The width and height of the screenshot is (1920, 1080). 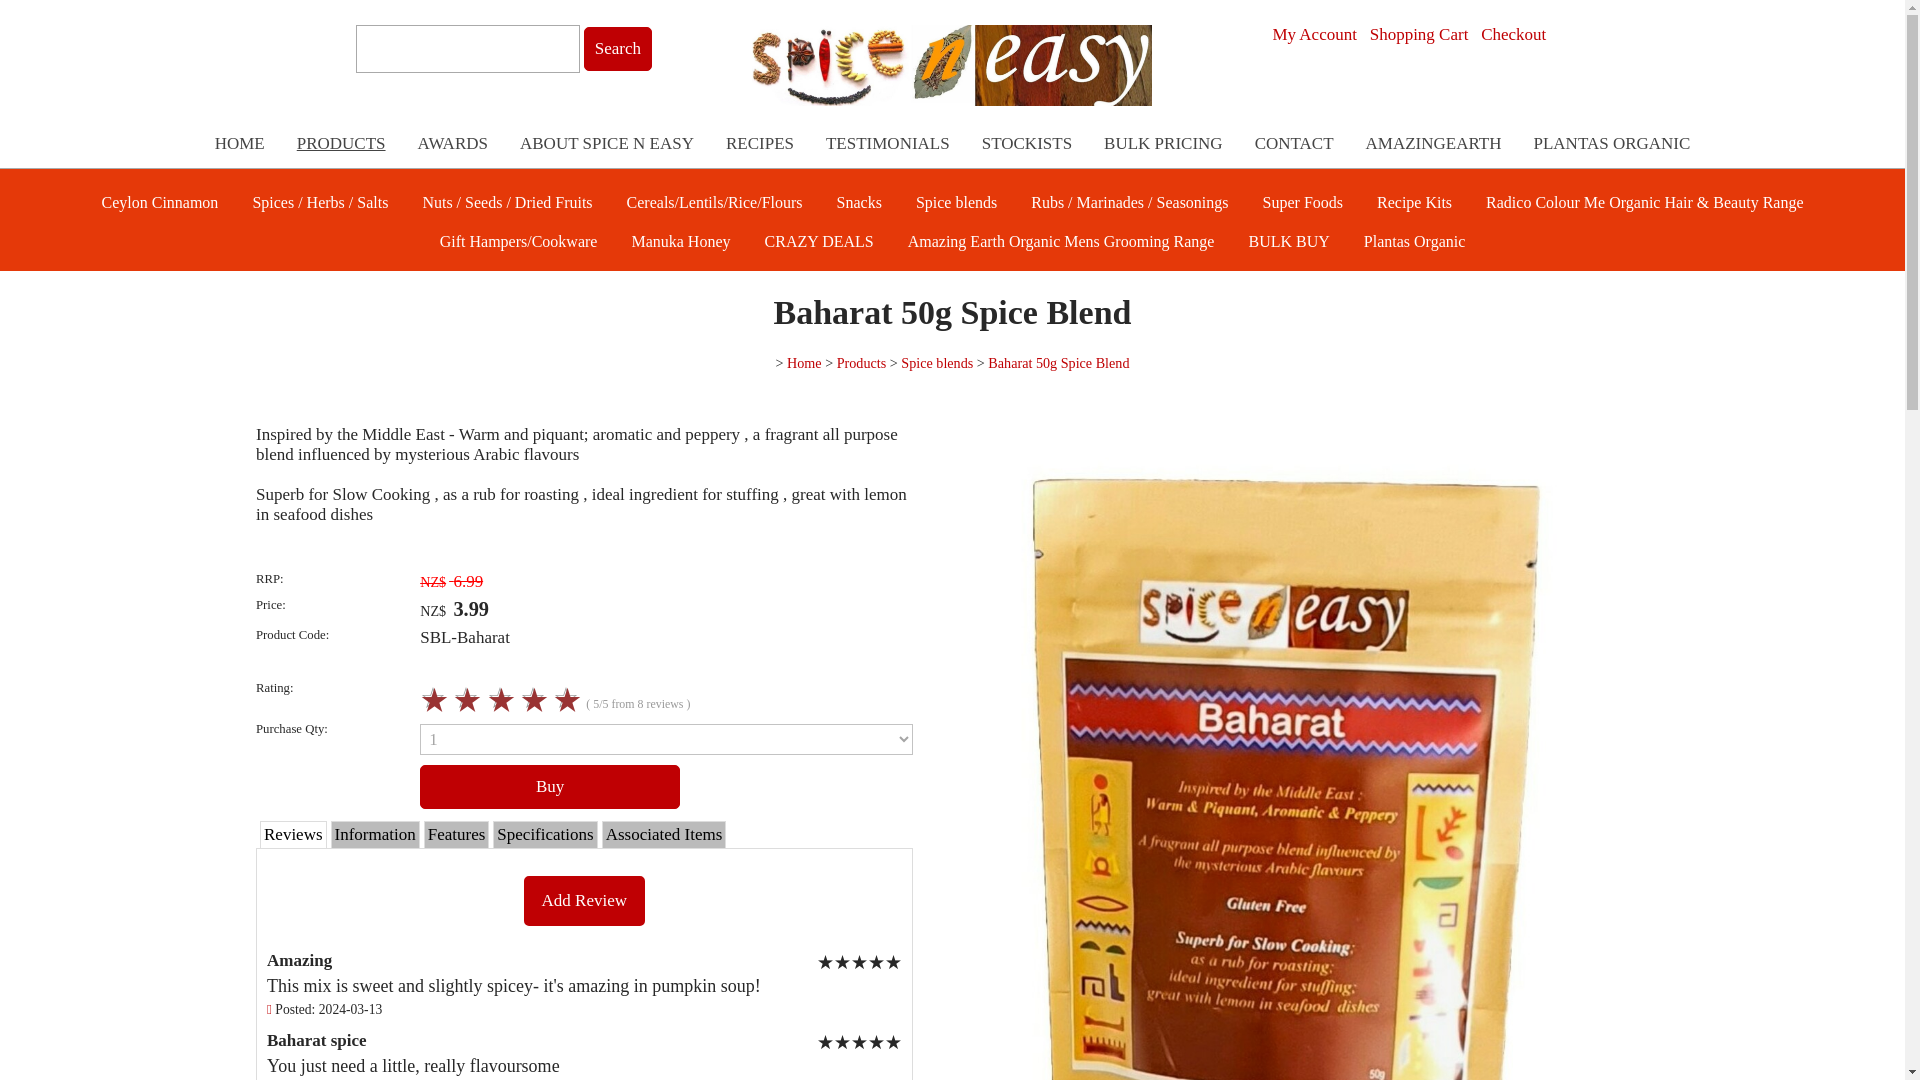 What do you see at coordinates (1163, 143) in the screenshot?
I see `BULK PRICING` at bounding box center [1163, 143].